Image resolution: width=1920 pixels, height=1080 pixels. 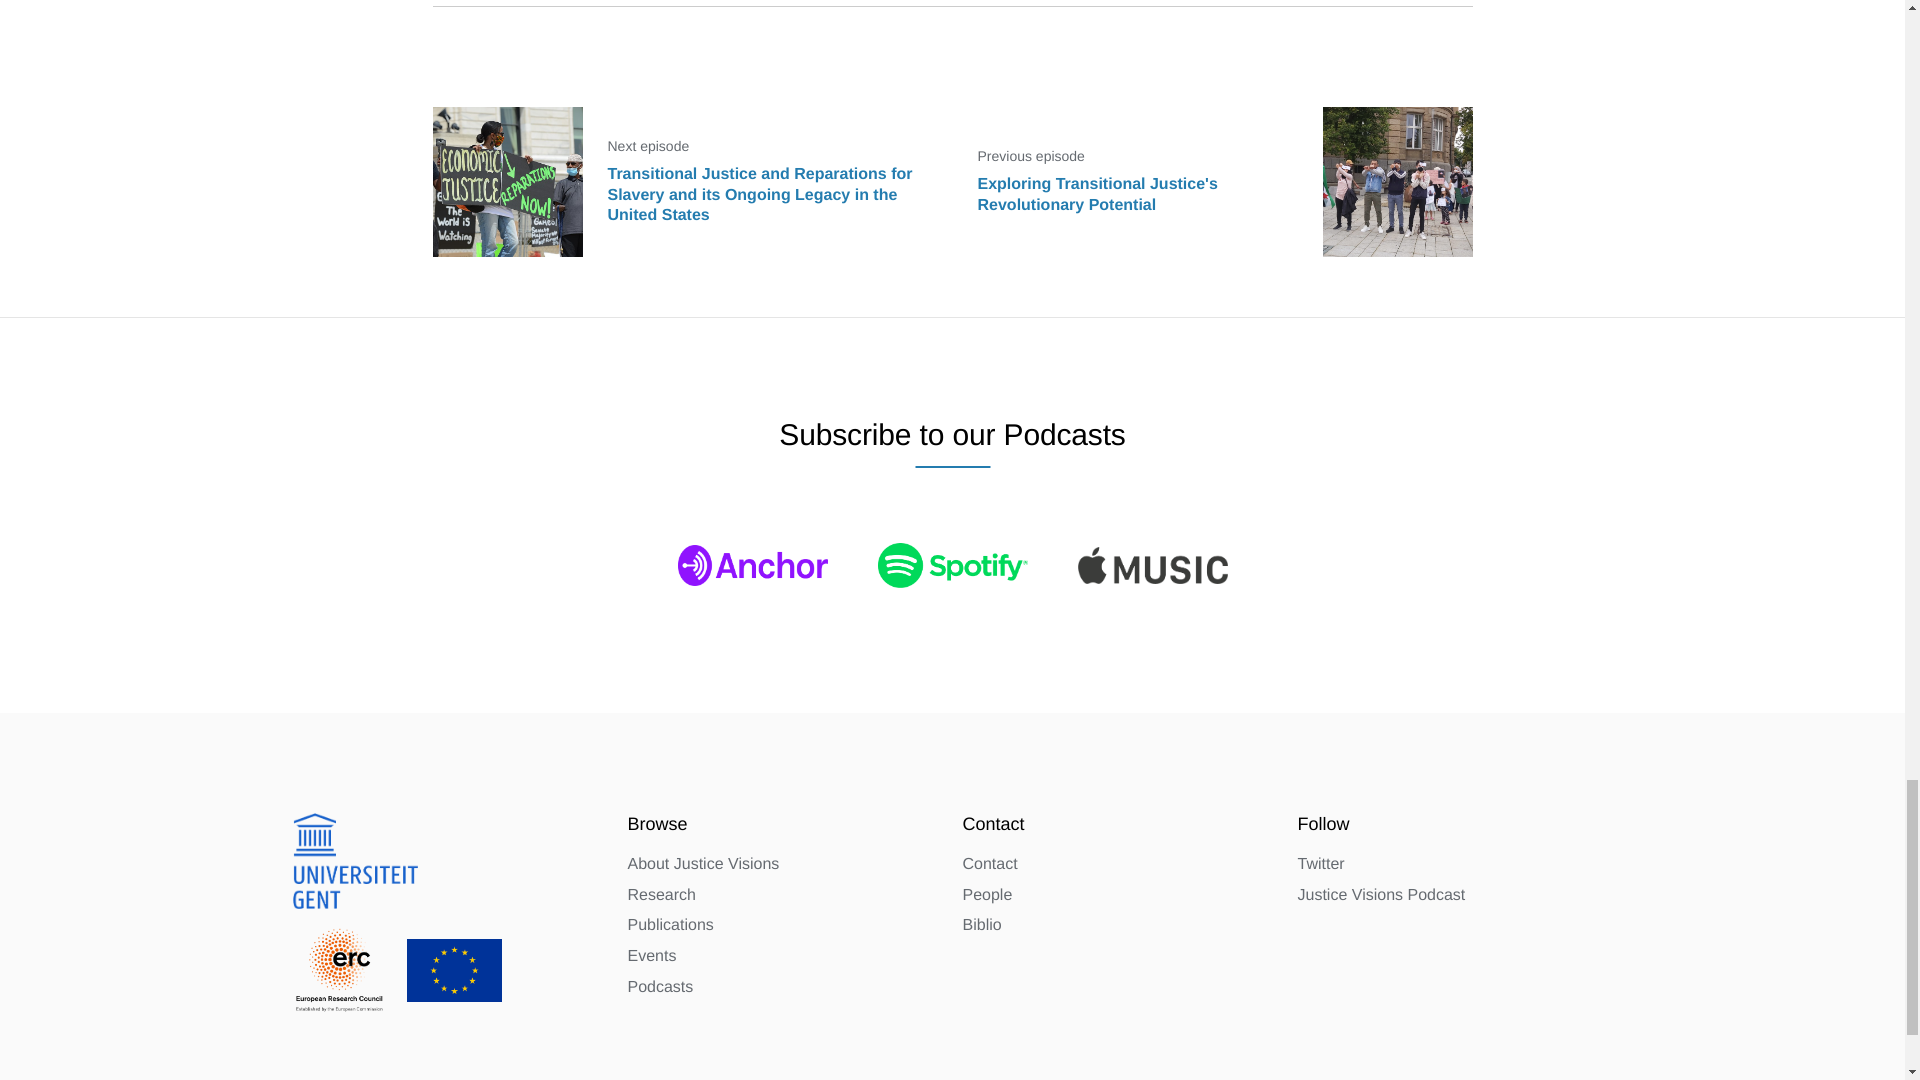 I want to click on Research, so click(x=661, y=896).